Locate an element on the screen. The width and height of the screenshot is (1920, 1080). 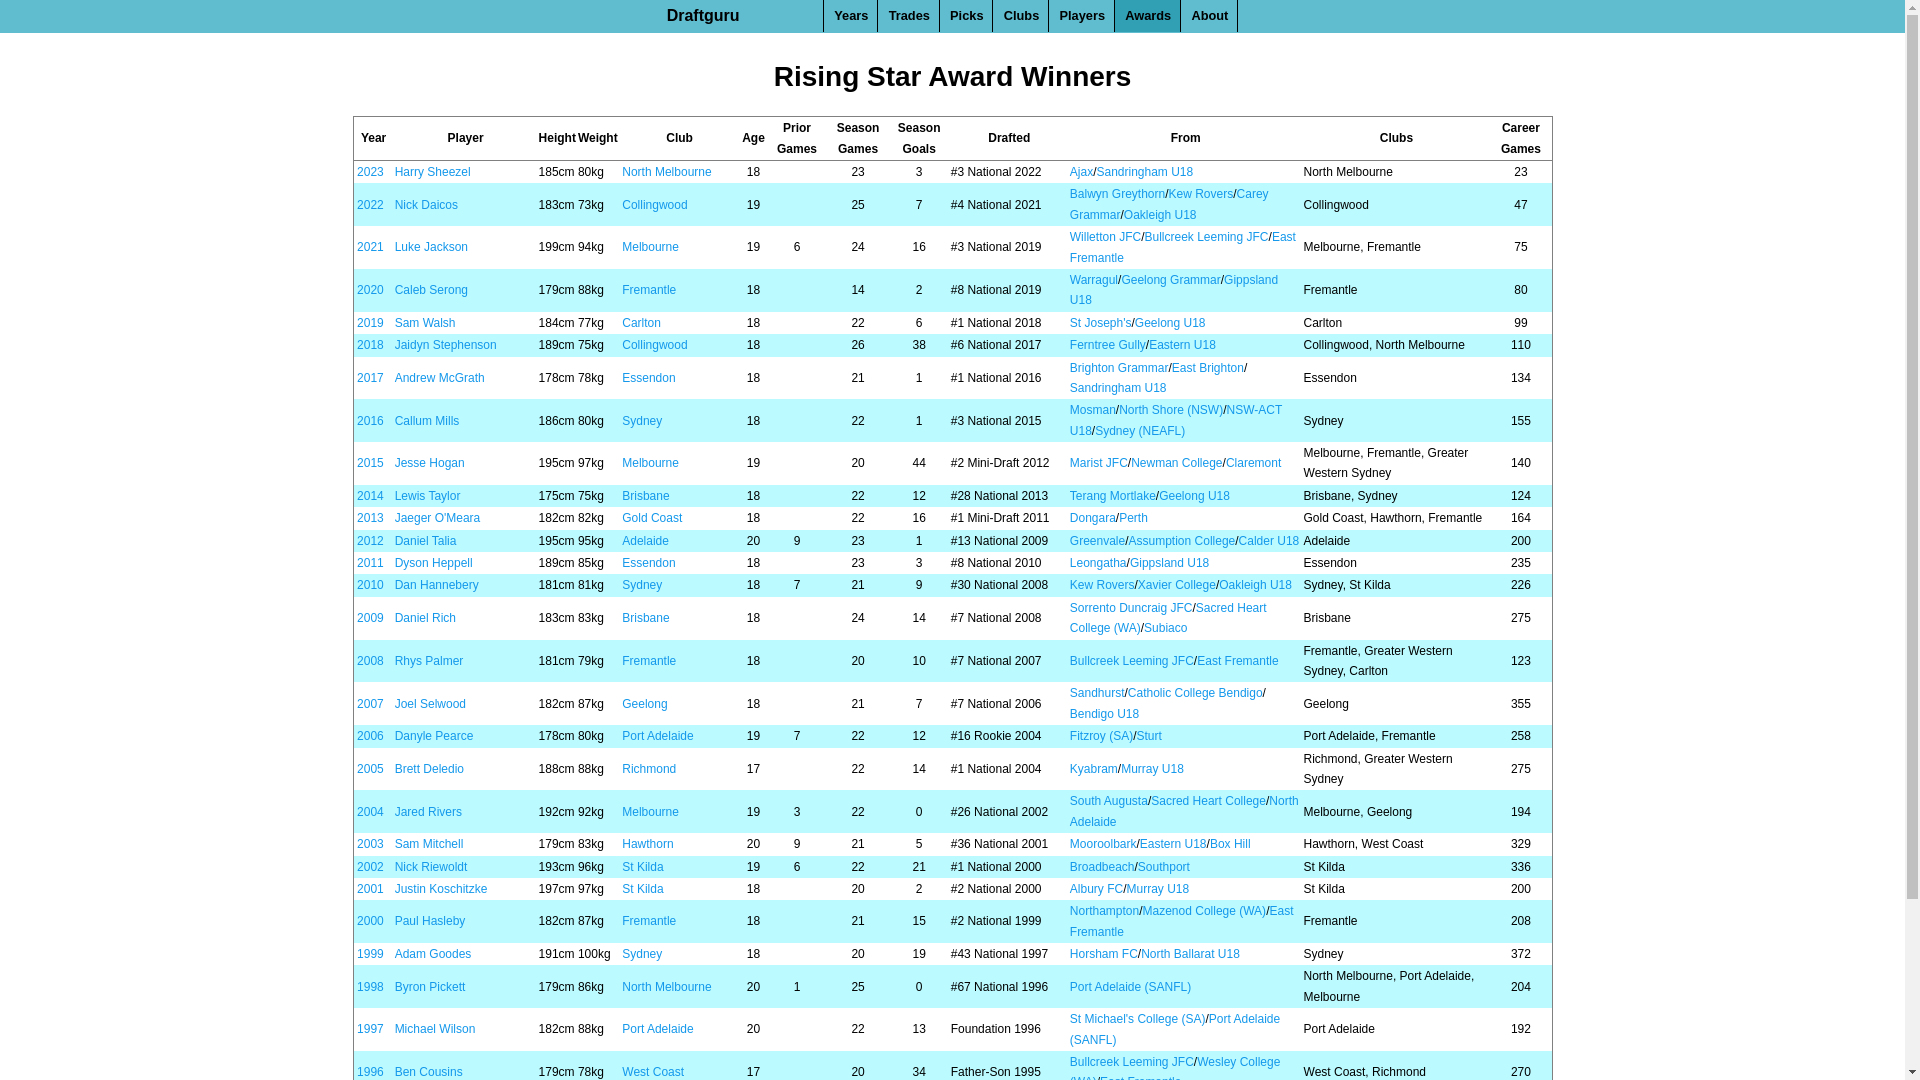
Port Adelaide (SANFL) is located at coordinates (1175, 1029).